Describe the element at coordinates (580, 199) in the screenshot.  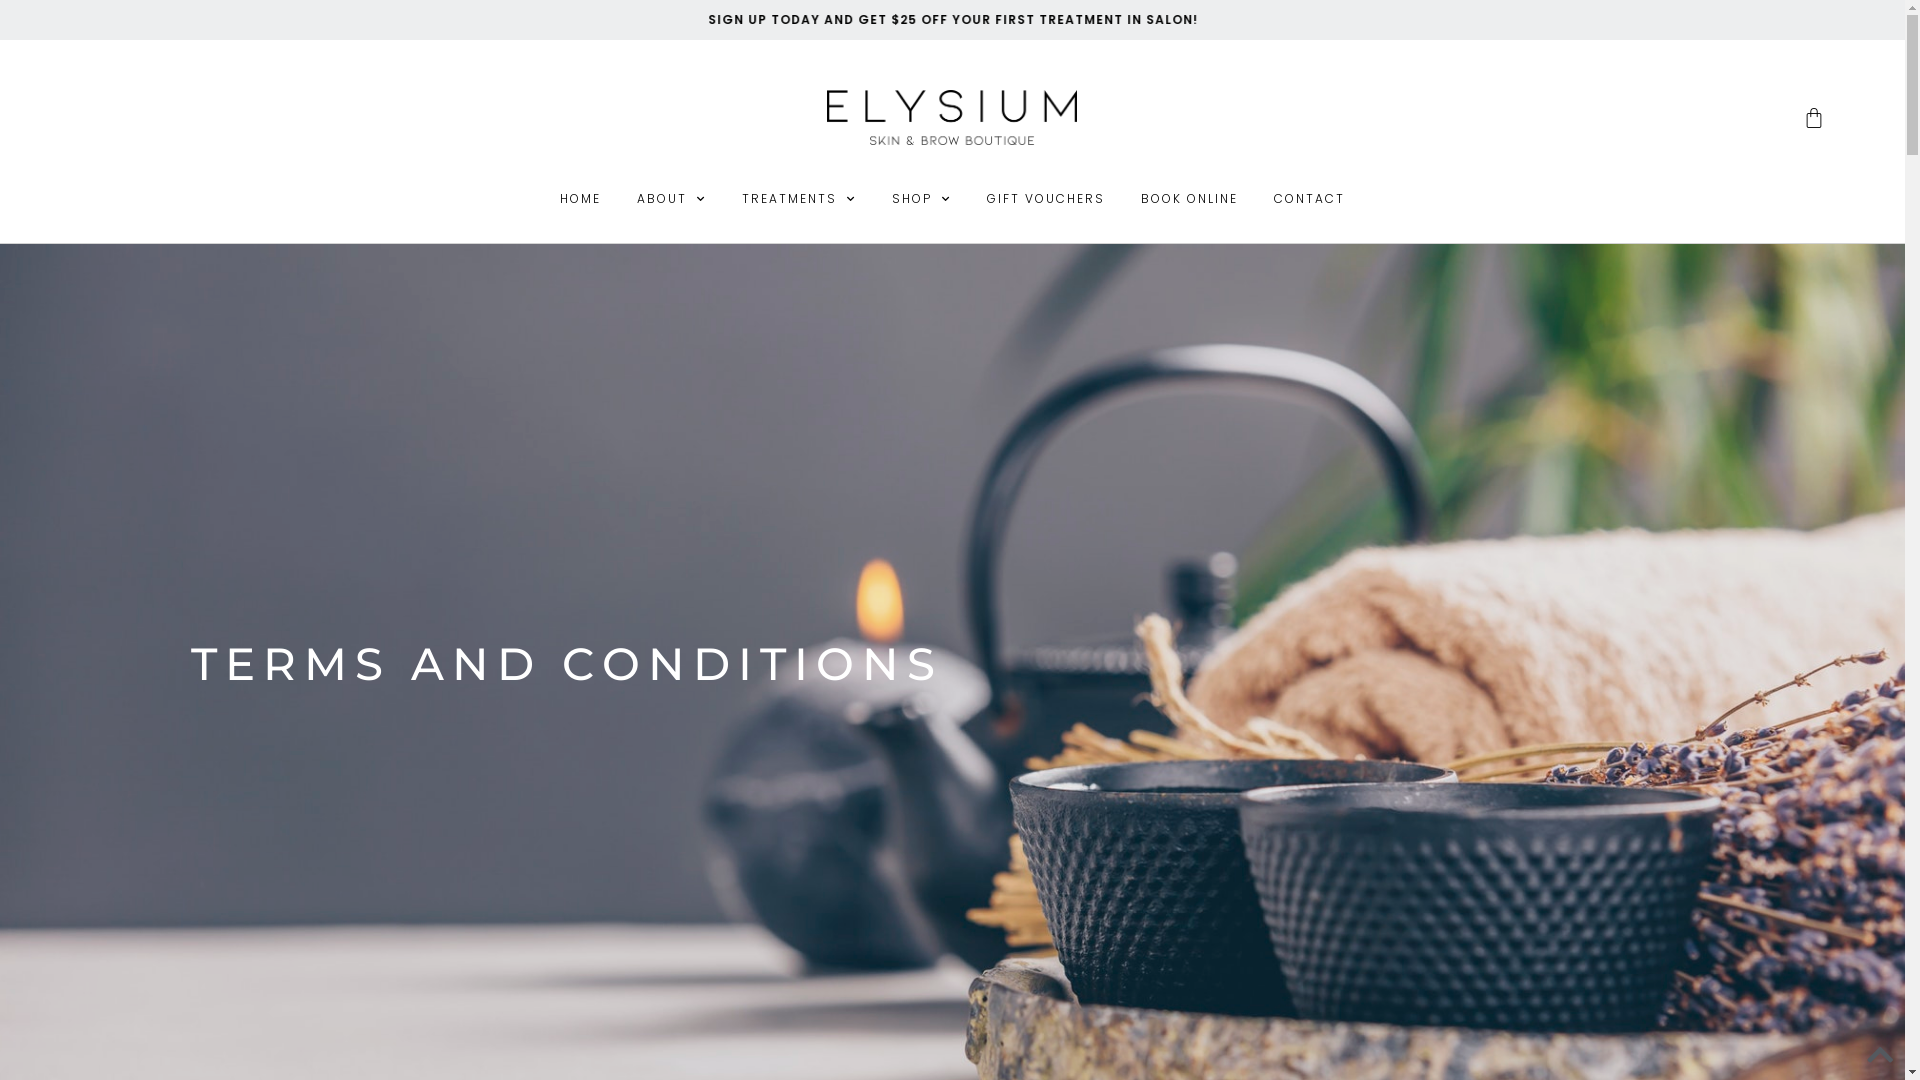
I see `HOME` at that location.